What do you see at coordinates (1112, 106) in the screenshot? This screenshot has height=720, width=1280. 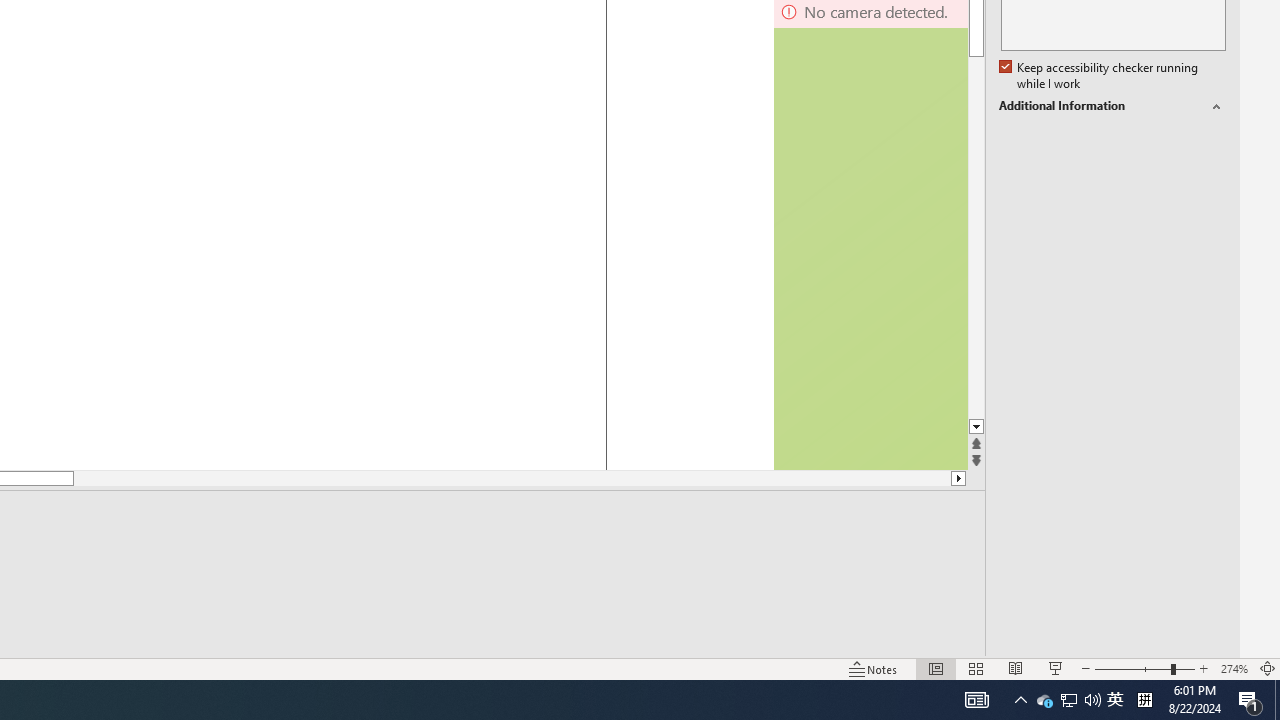 I see `Additional Information` at bounding box center [1112, 106].